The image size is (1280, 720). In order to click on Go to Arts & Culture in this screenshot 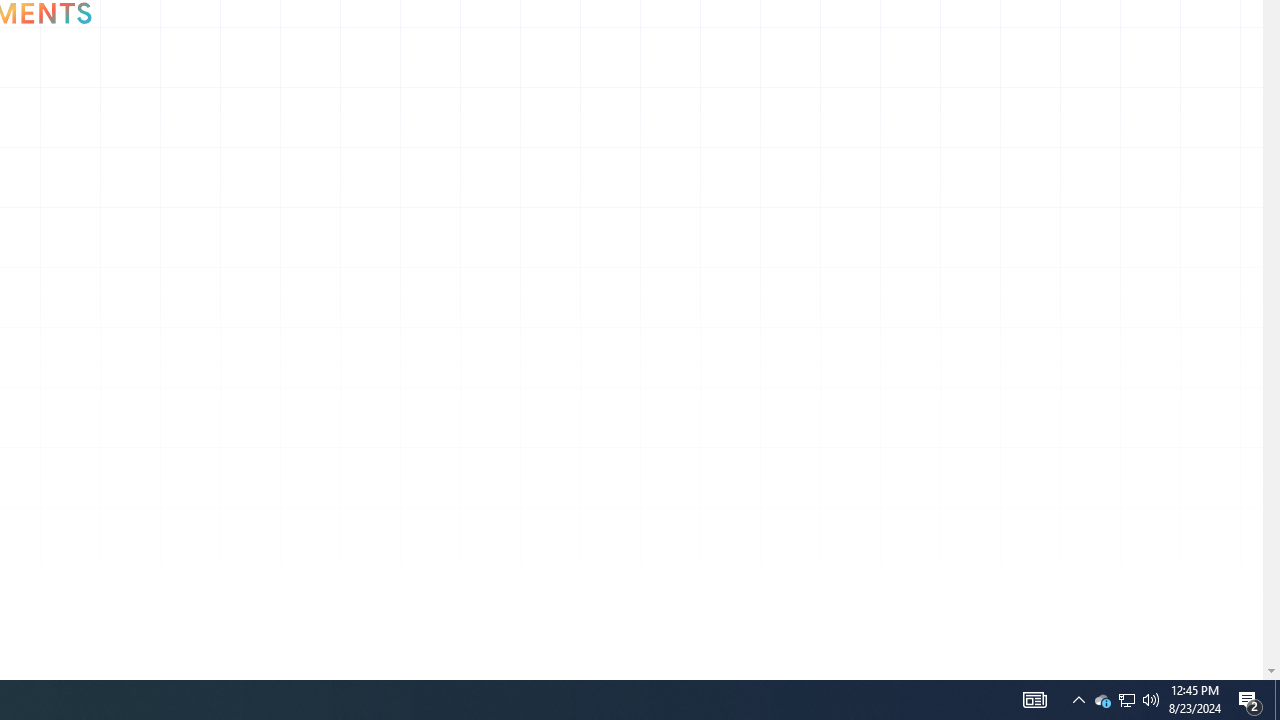, I will do `click(140, 104)`.